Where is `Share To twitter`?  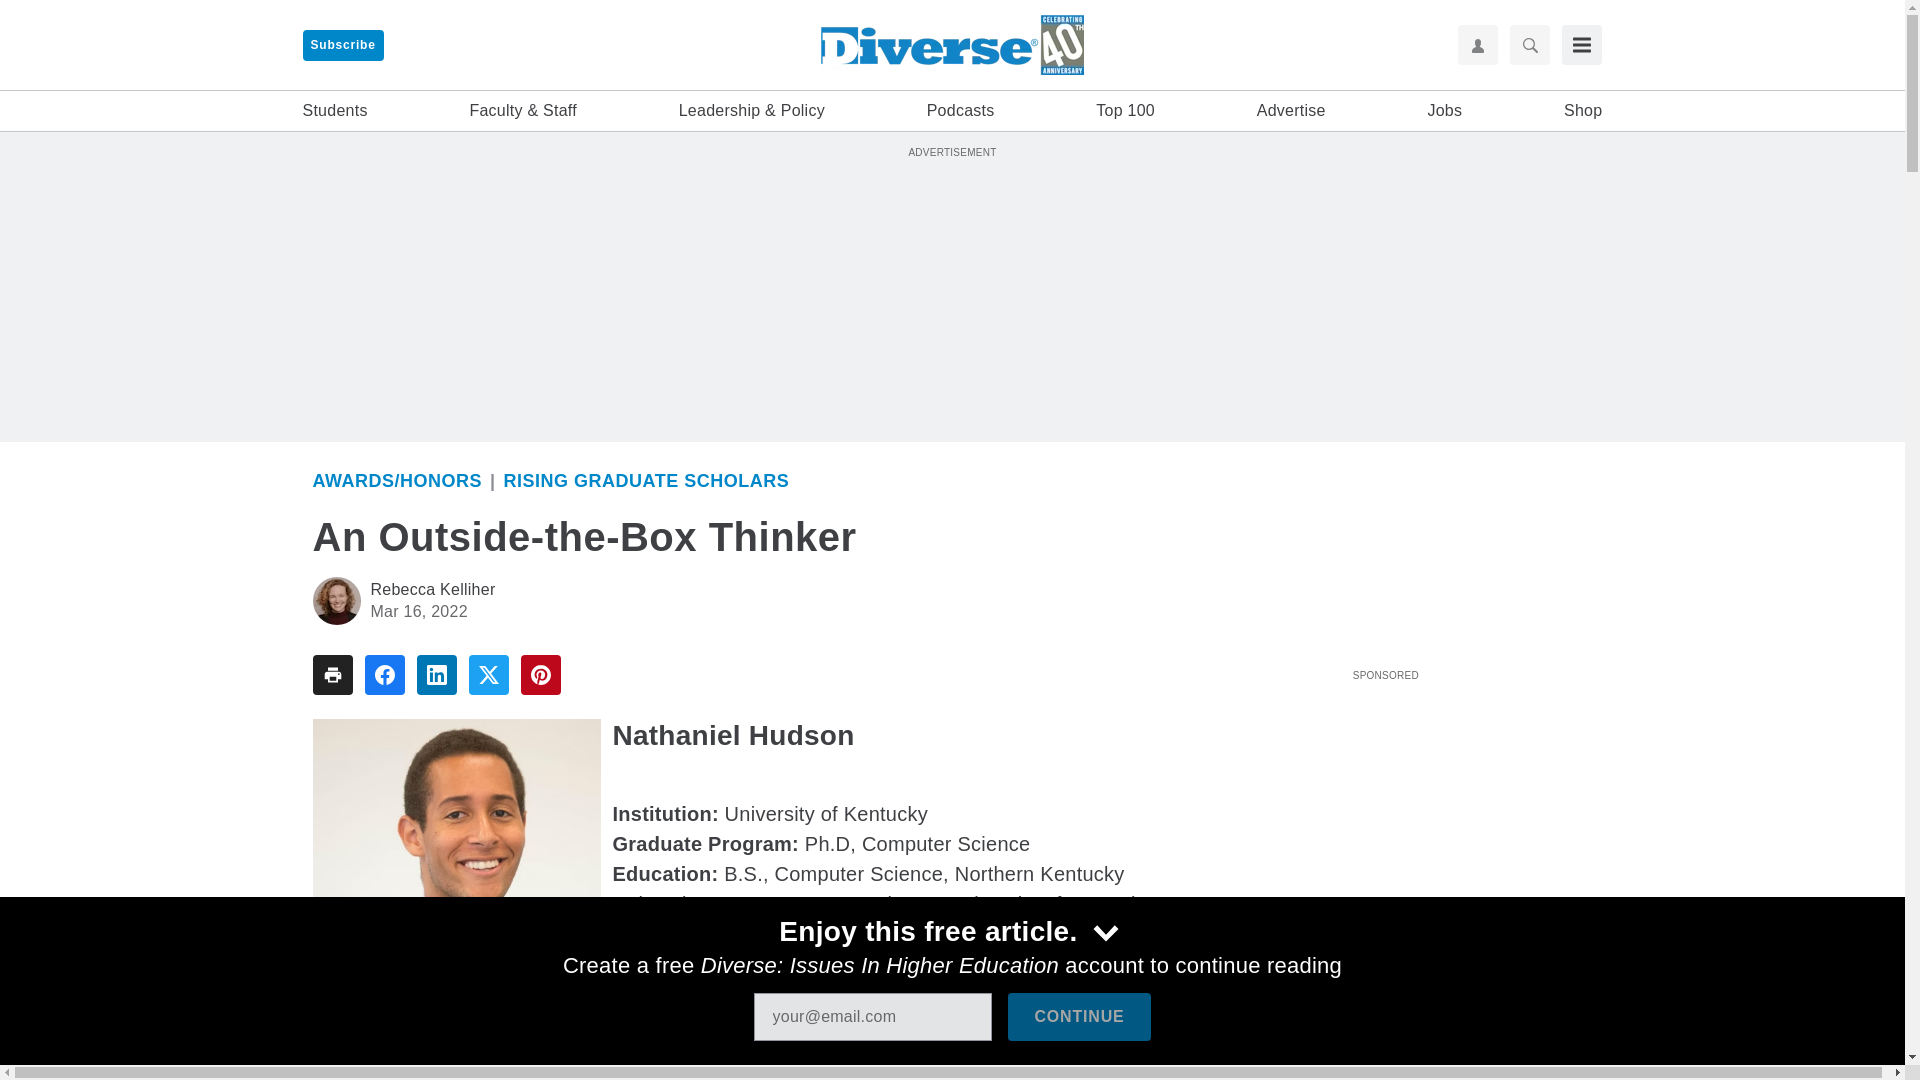 Share To twitter is located at coordinates (488, 674).